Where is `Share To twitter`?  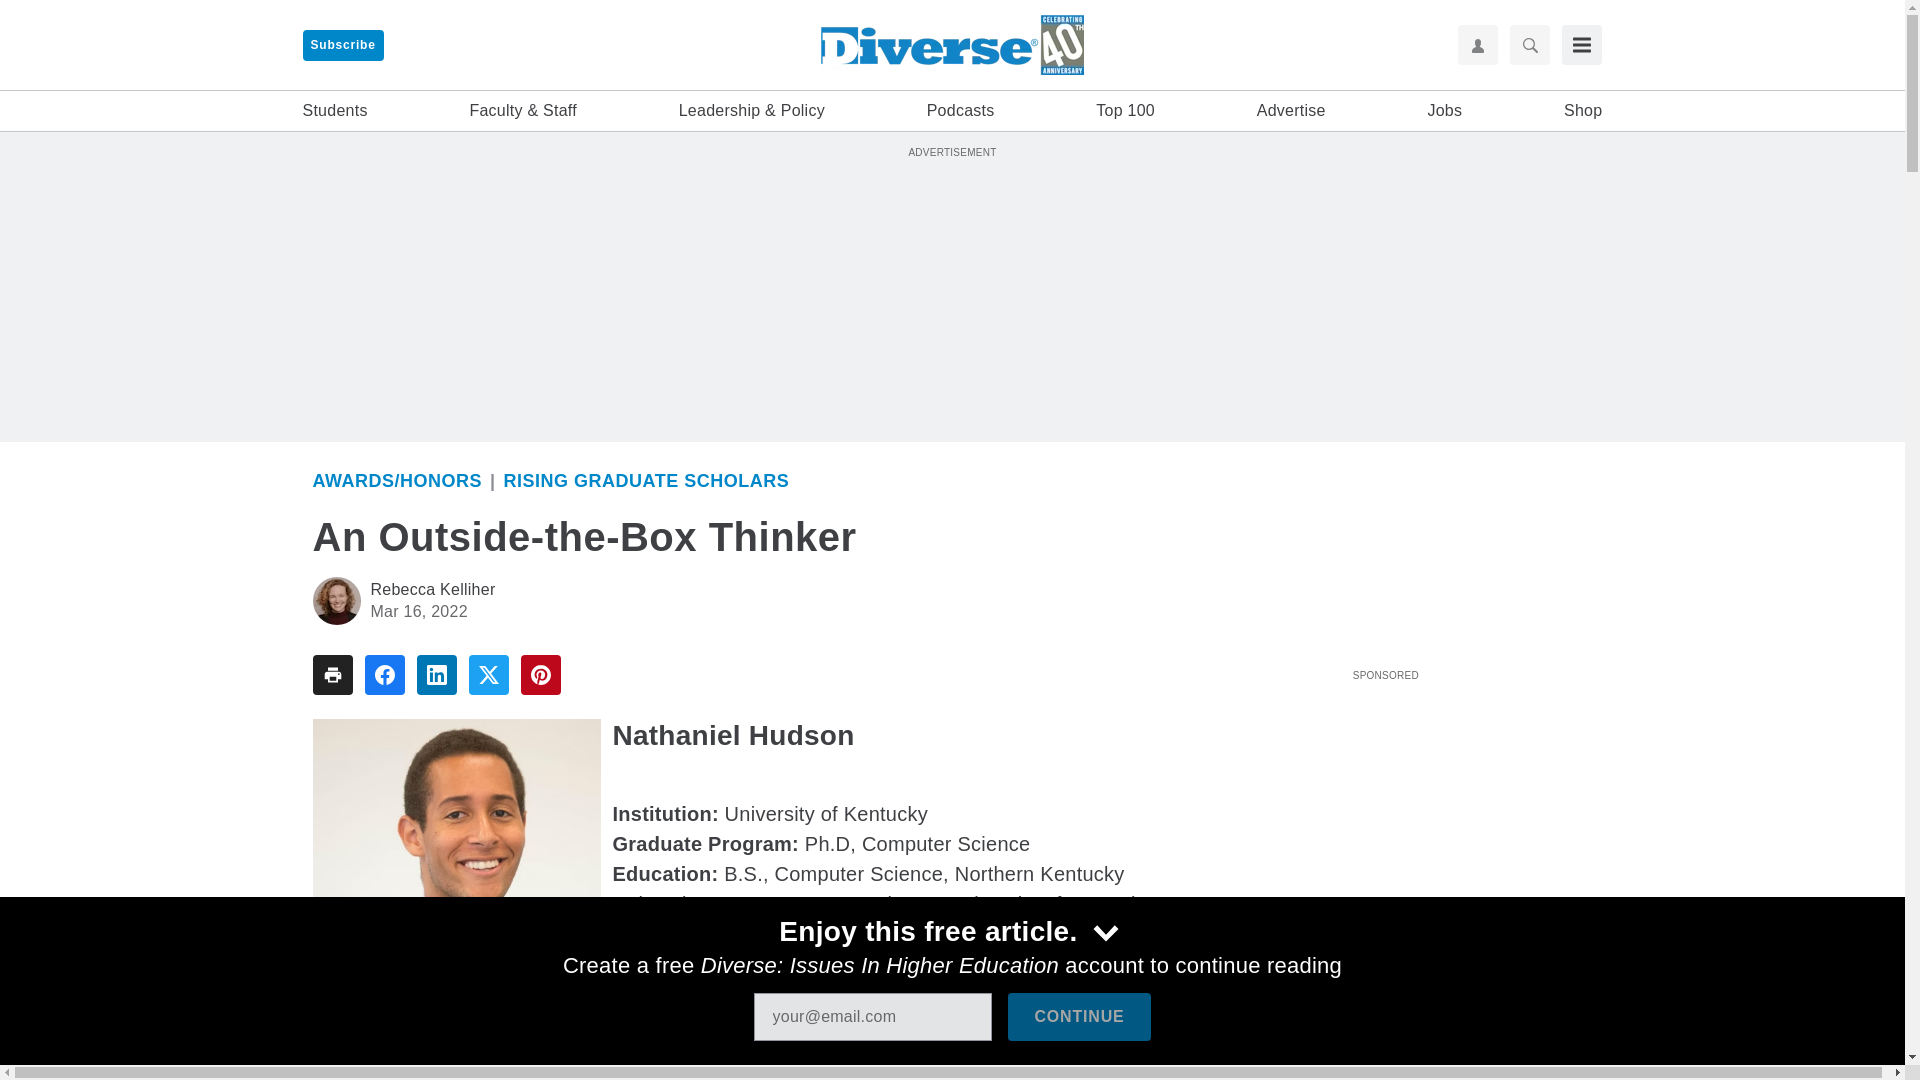 Share To twitter is located at coordinates (488, 674).